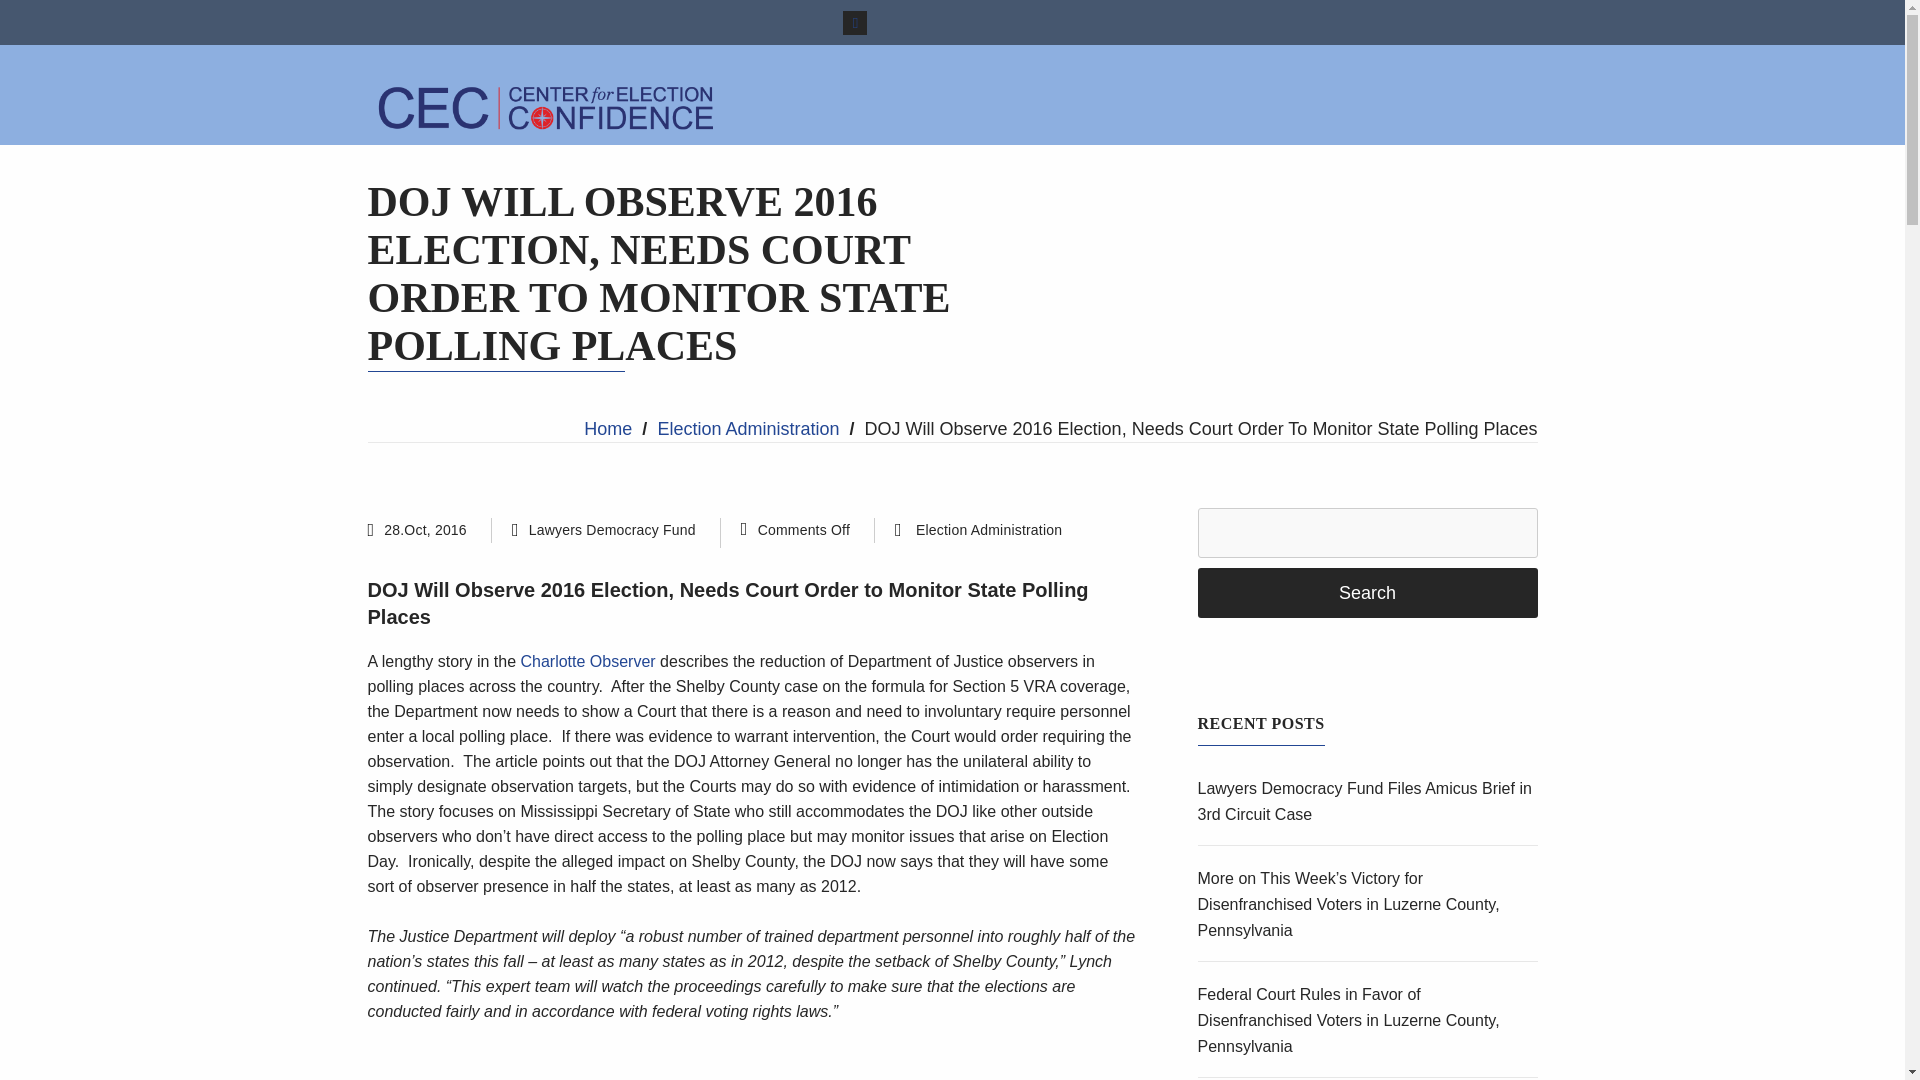 Image resolution: width=1920 pixels, height=1080 pixels. What do you see at coordinates (748, 428) in the screenshot?
I see `Election Administration` at bounding box center [748, 428].